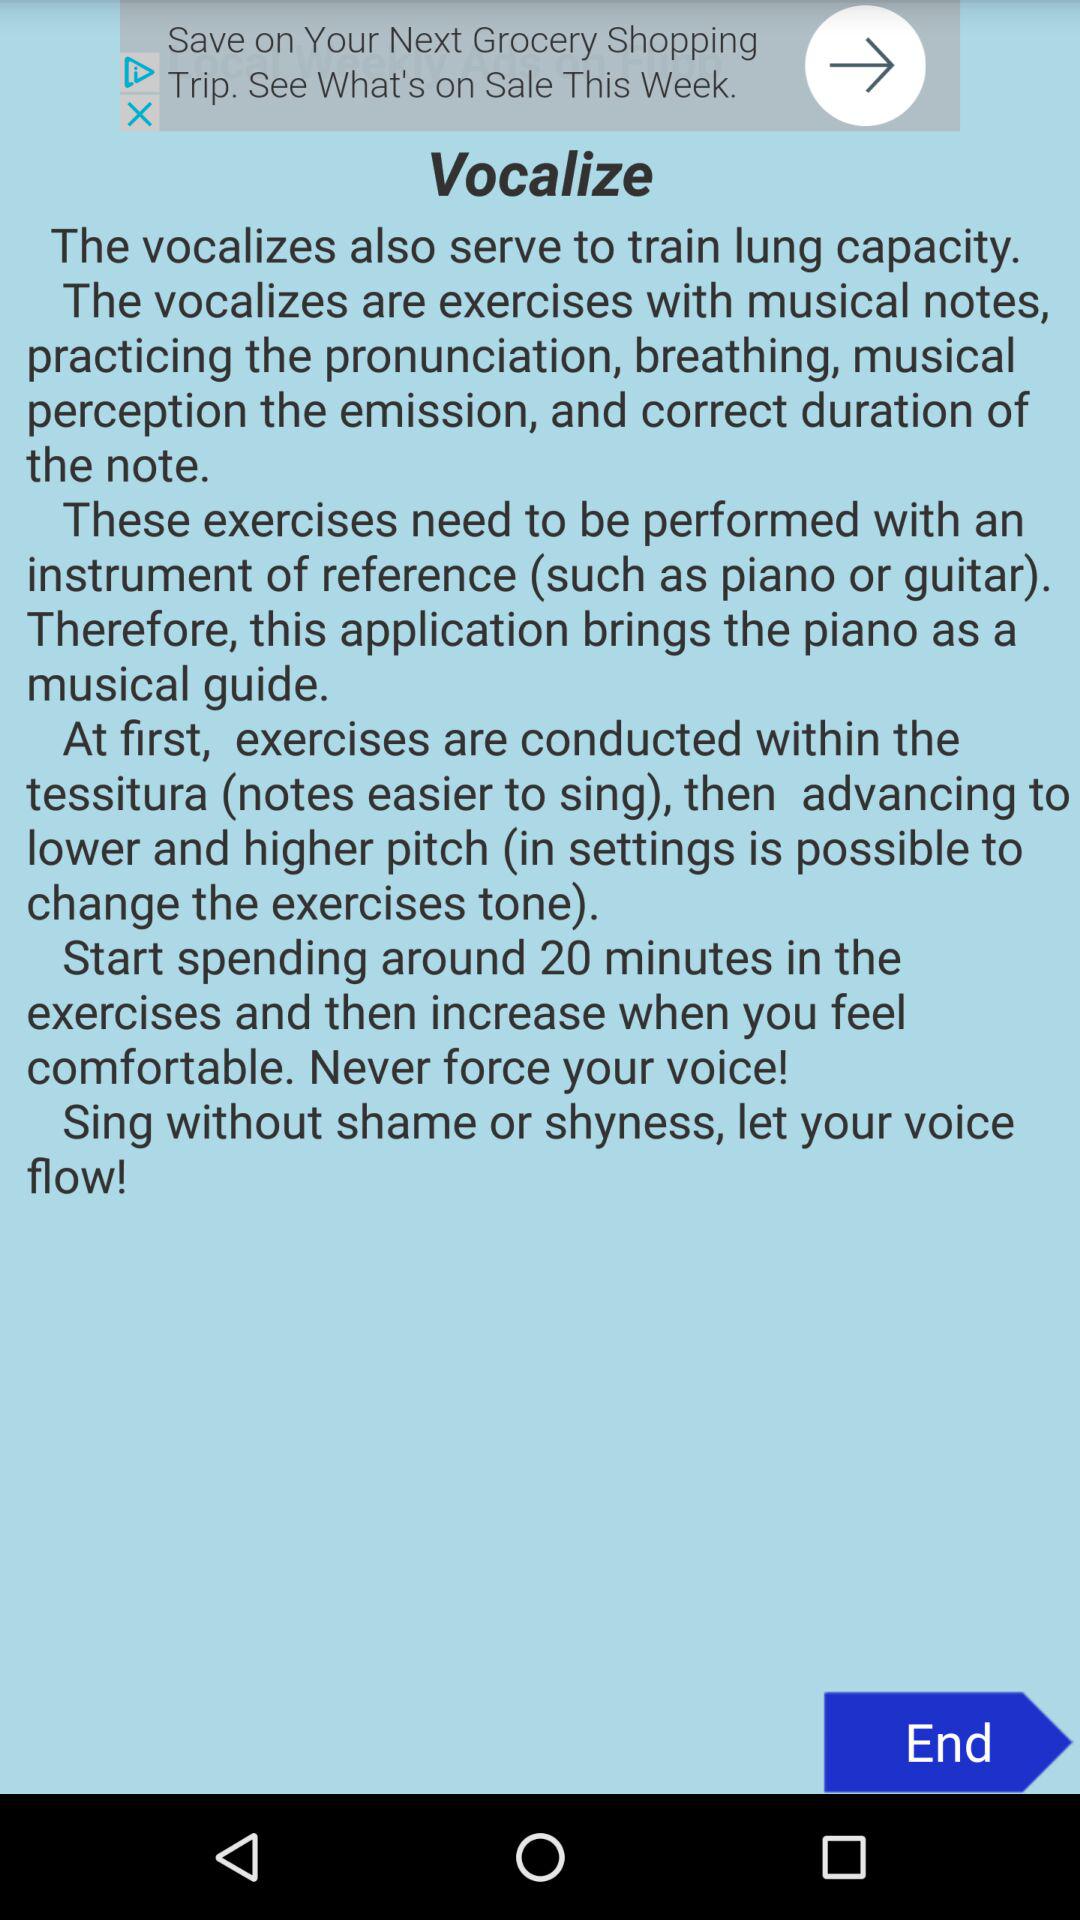 This screenshot has width=1080, height=1920. I want to click on select advertisement, so click(540, 66).